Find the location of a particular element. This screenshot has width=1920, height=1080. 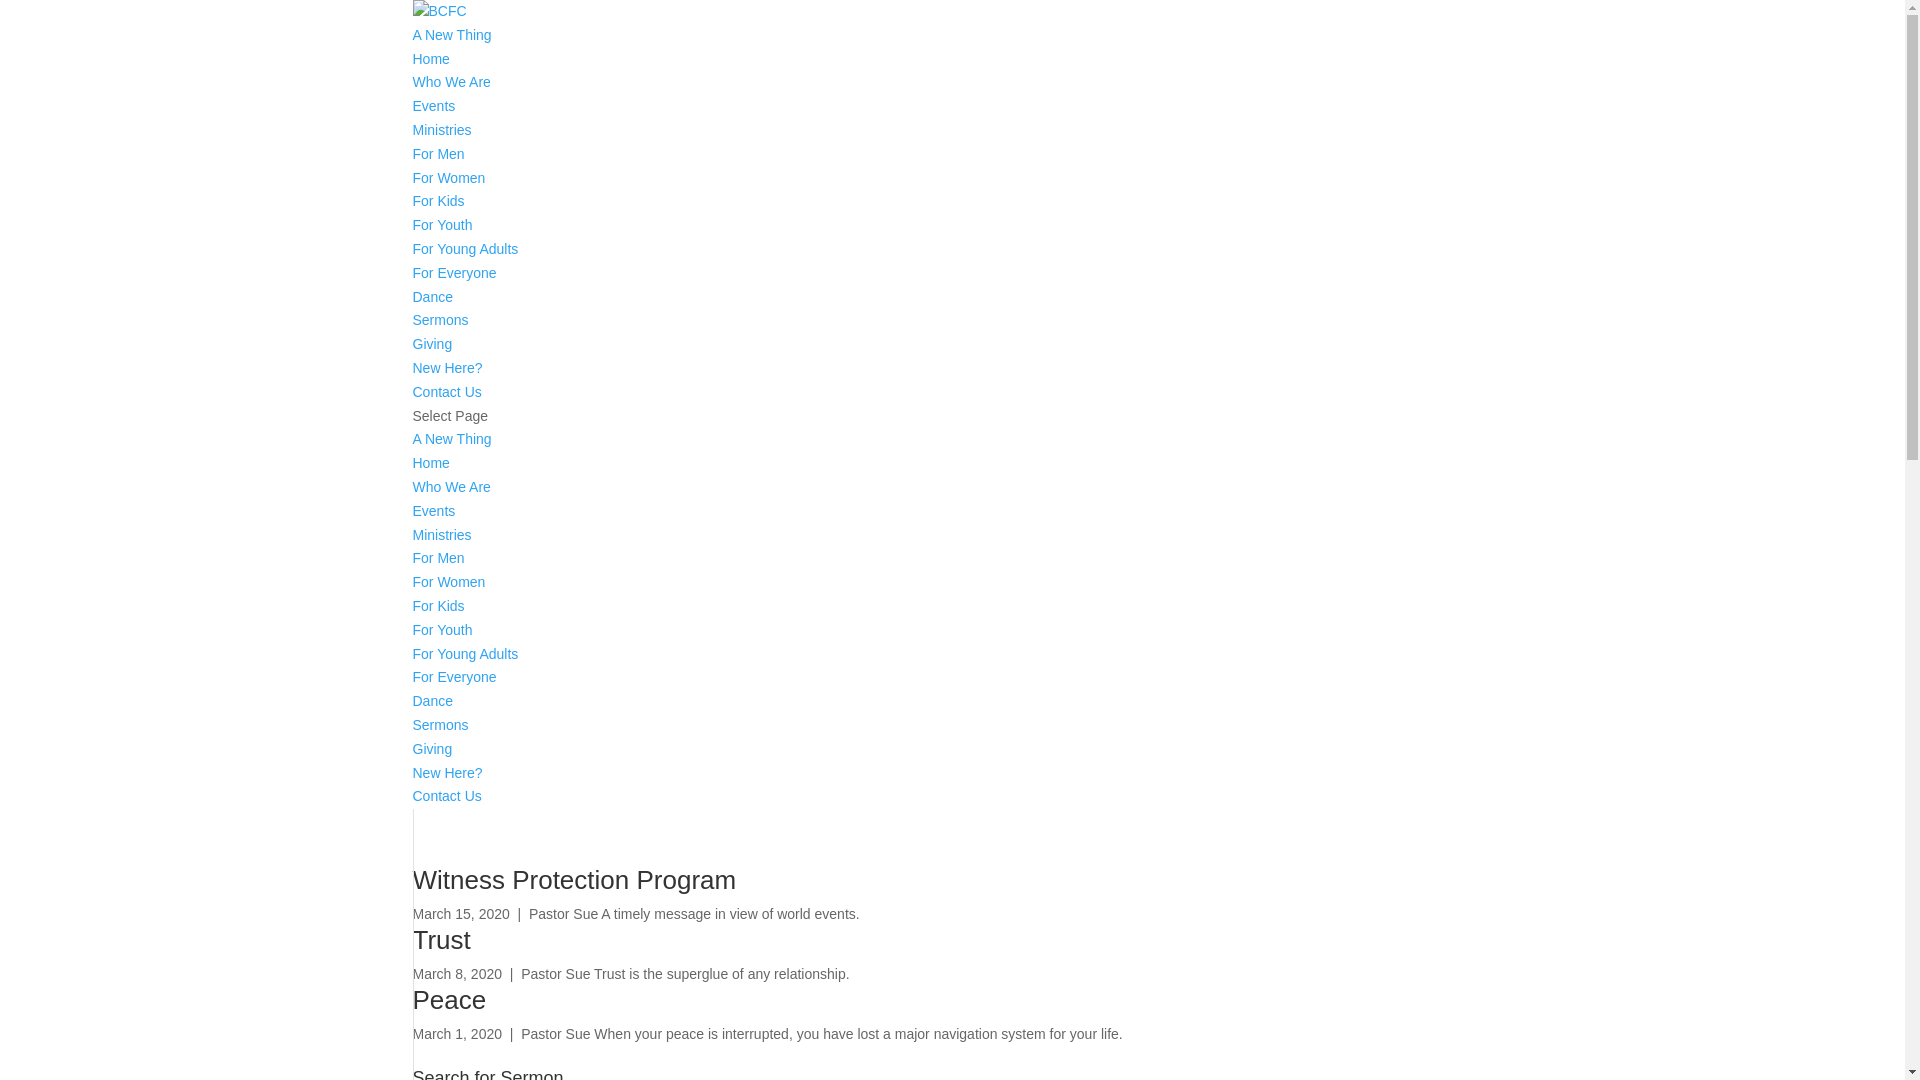

Events is located at coordinates (434, 511).